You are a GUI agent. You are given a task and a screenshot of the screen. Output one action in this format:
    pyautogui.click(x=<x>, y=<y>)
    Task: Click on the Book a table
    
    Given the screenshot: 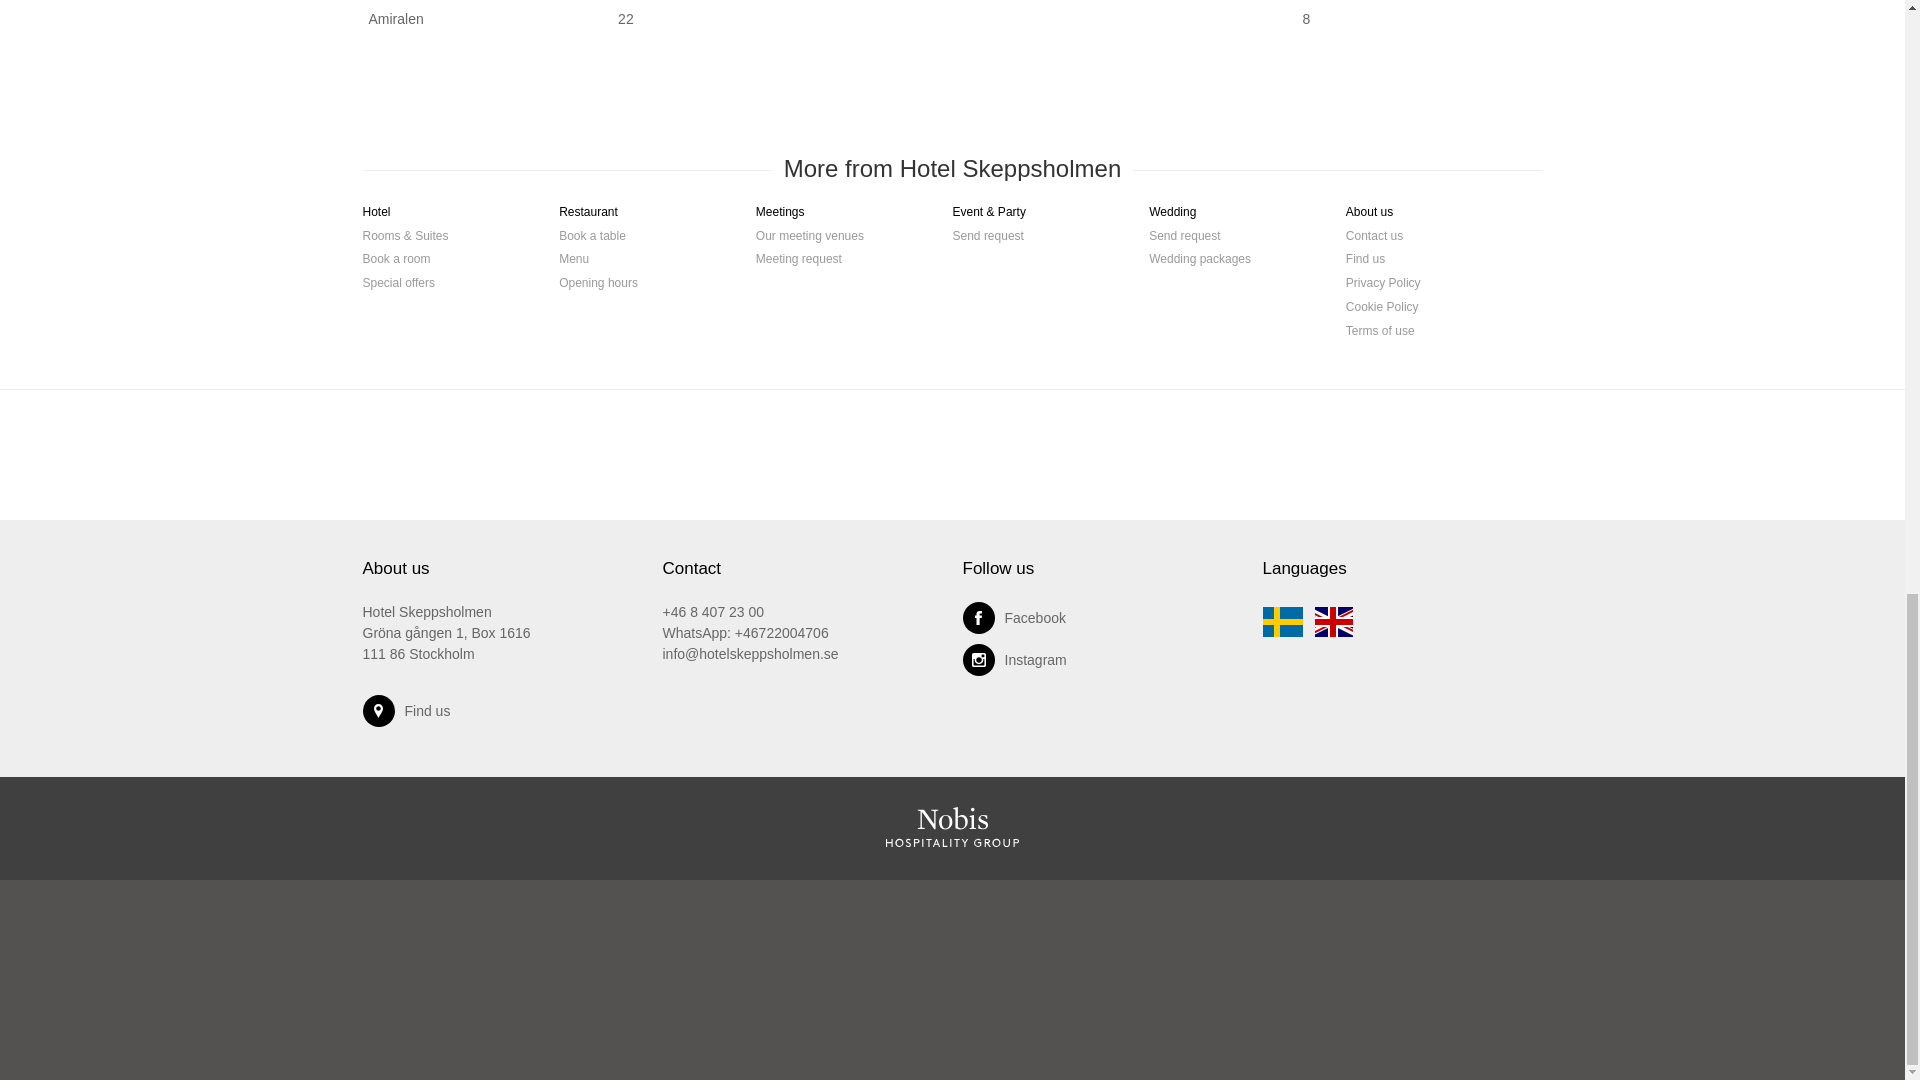 What is the action you would take?
    pyautogui.click(x=592, y=242)
    